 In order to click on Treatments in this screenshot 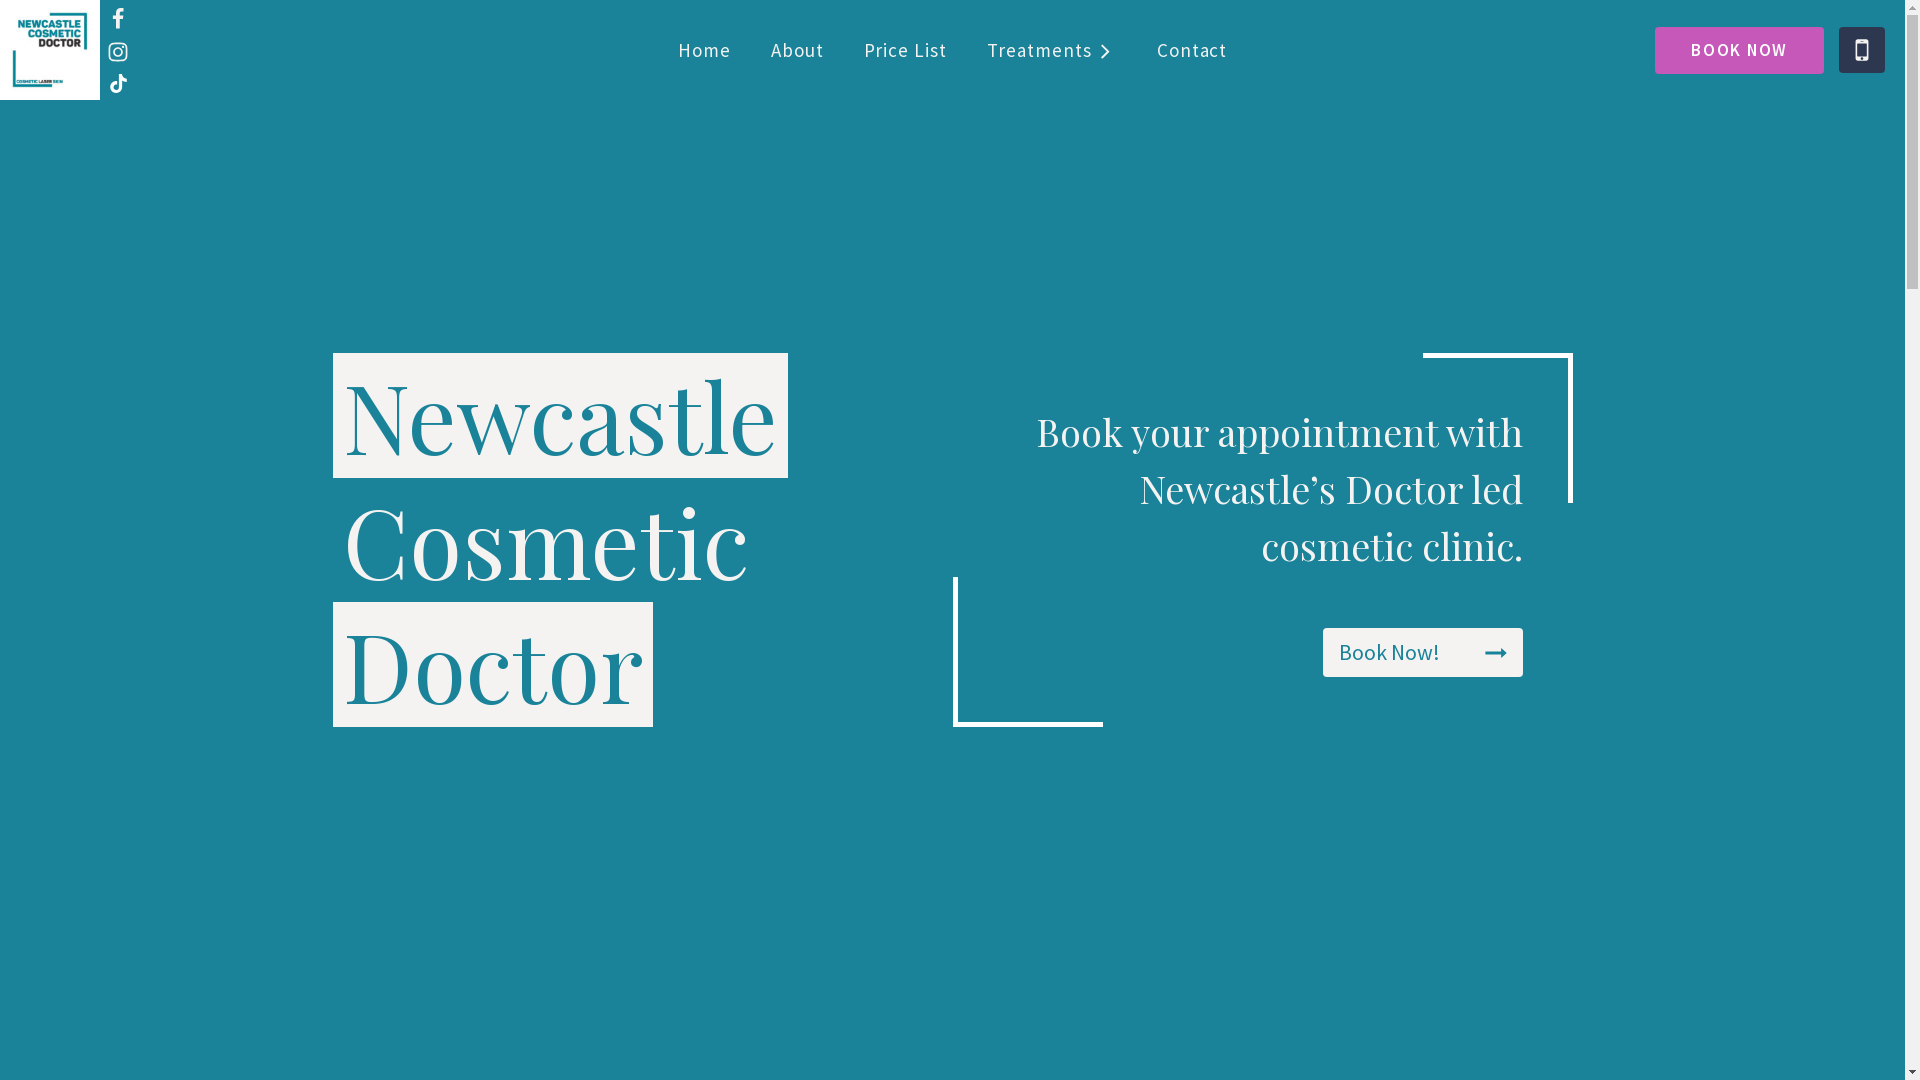, I will do `click(1052, 50)`.